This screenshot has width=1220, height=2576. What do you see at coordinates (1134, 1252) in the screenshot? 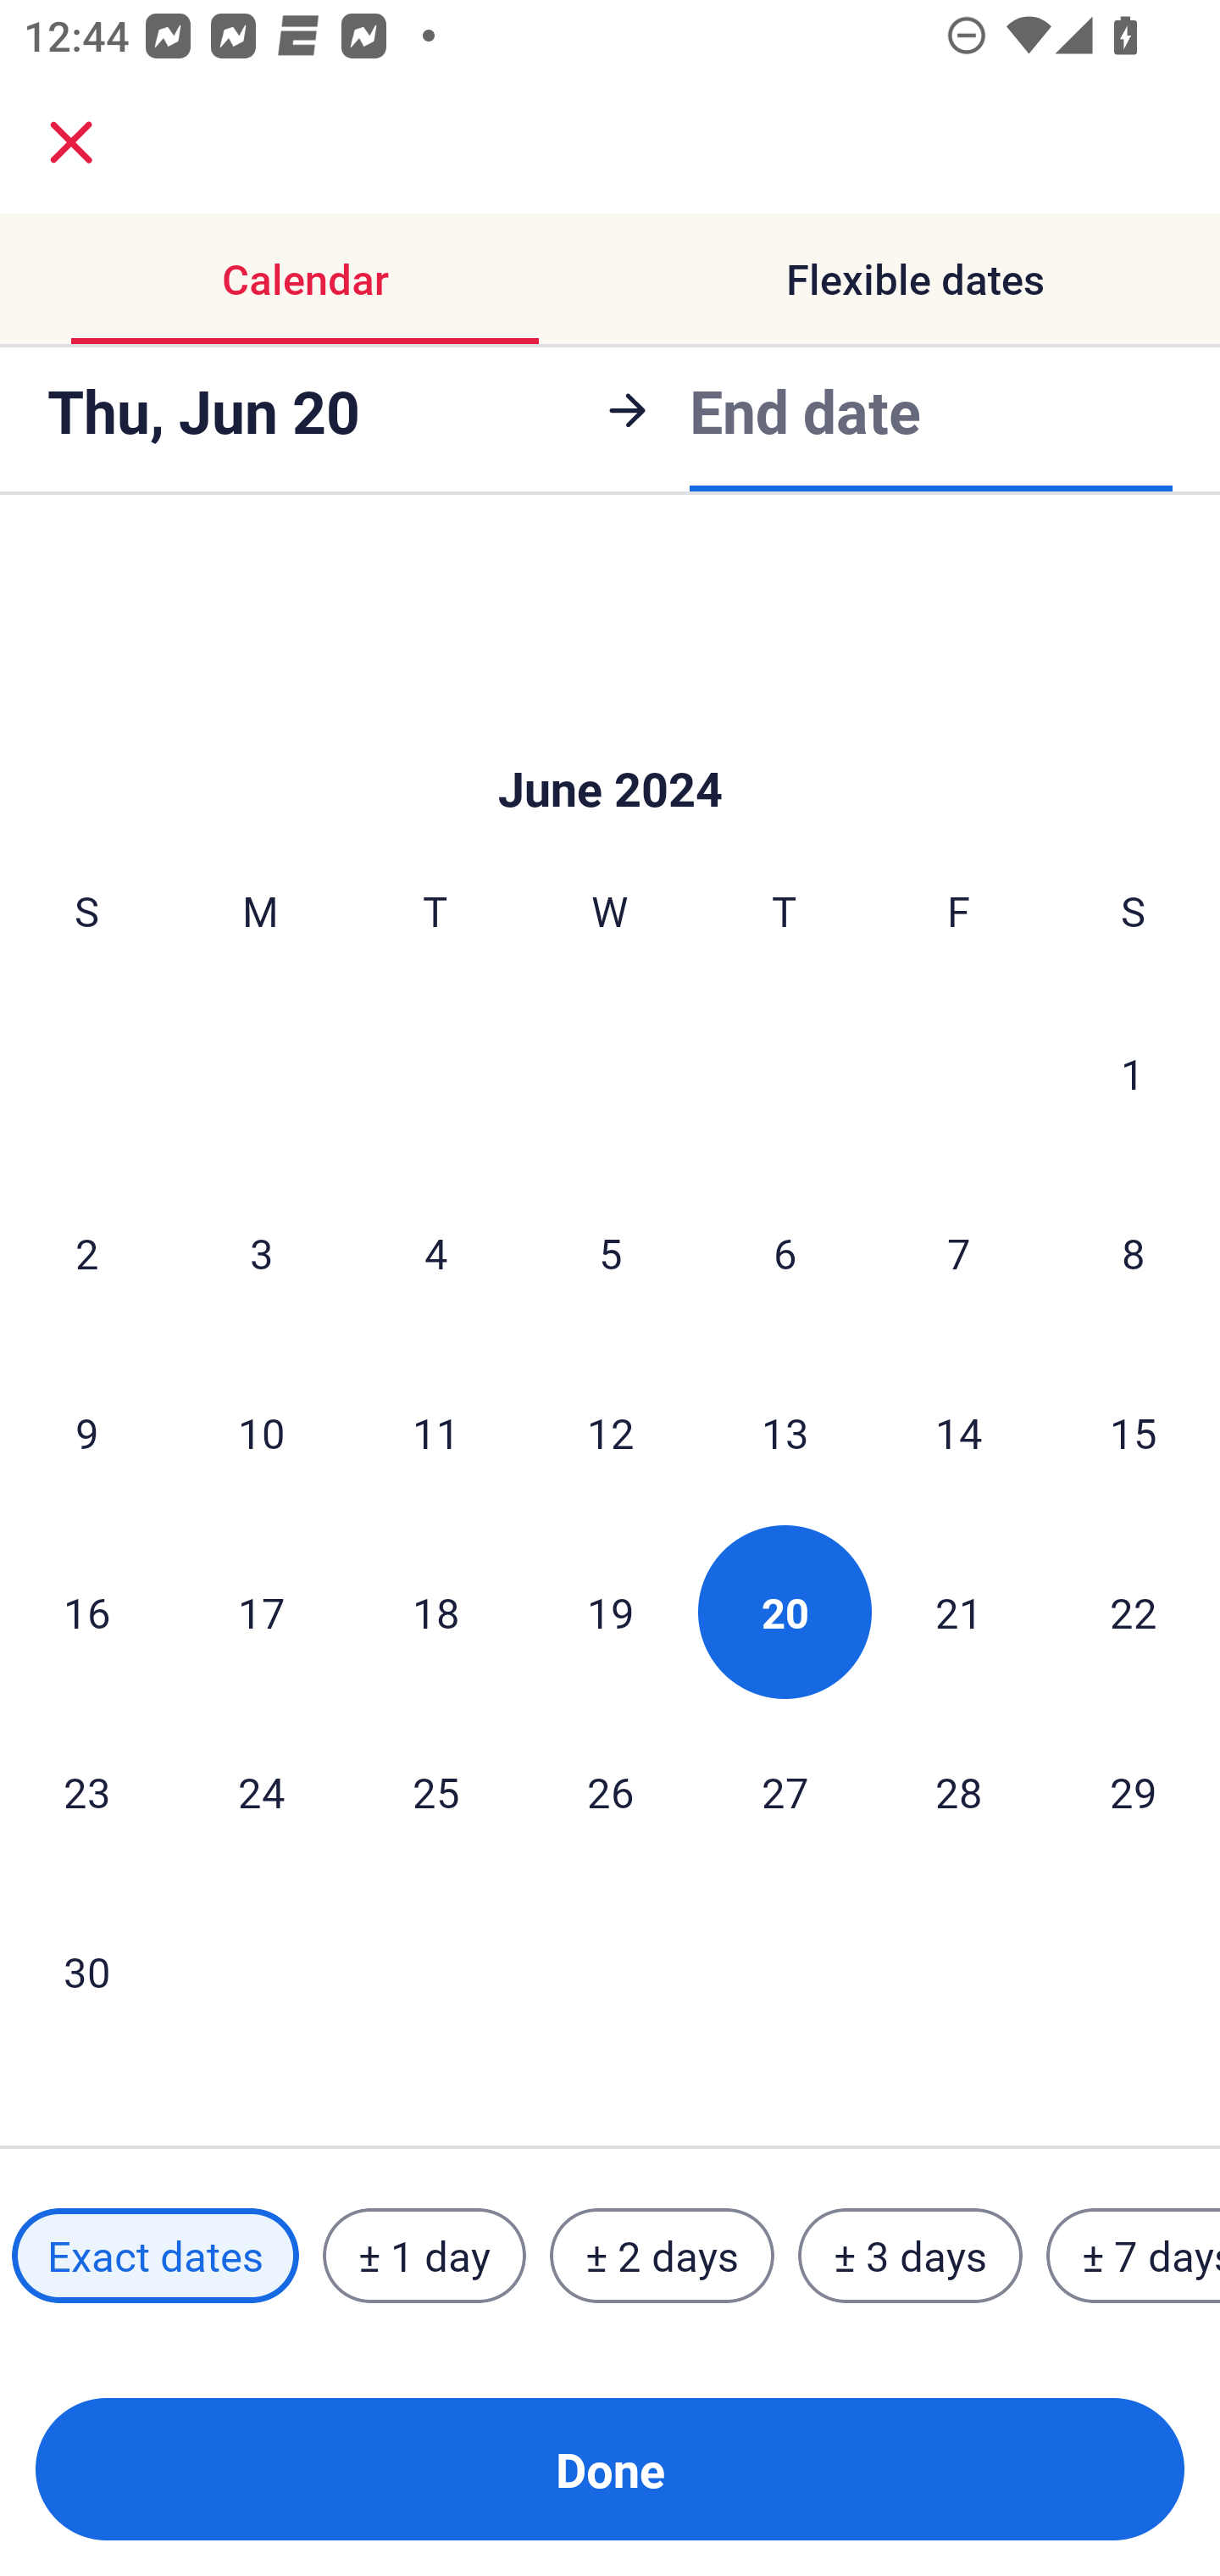
I see `8 Saturday, June 8, 2024` at bounding box center [1134, 1252].